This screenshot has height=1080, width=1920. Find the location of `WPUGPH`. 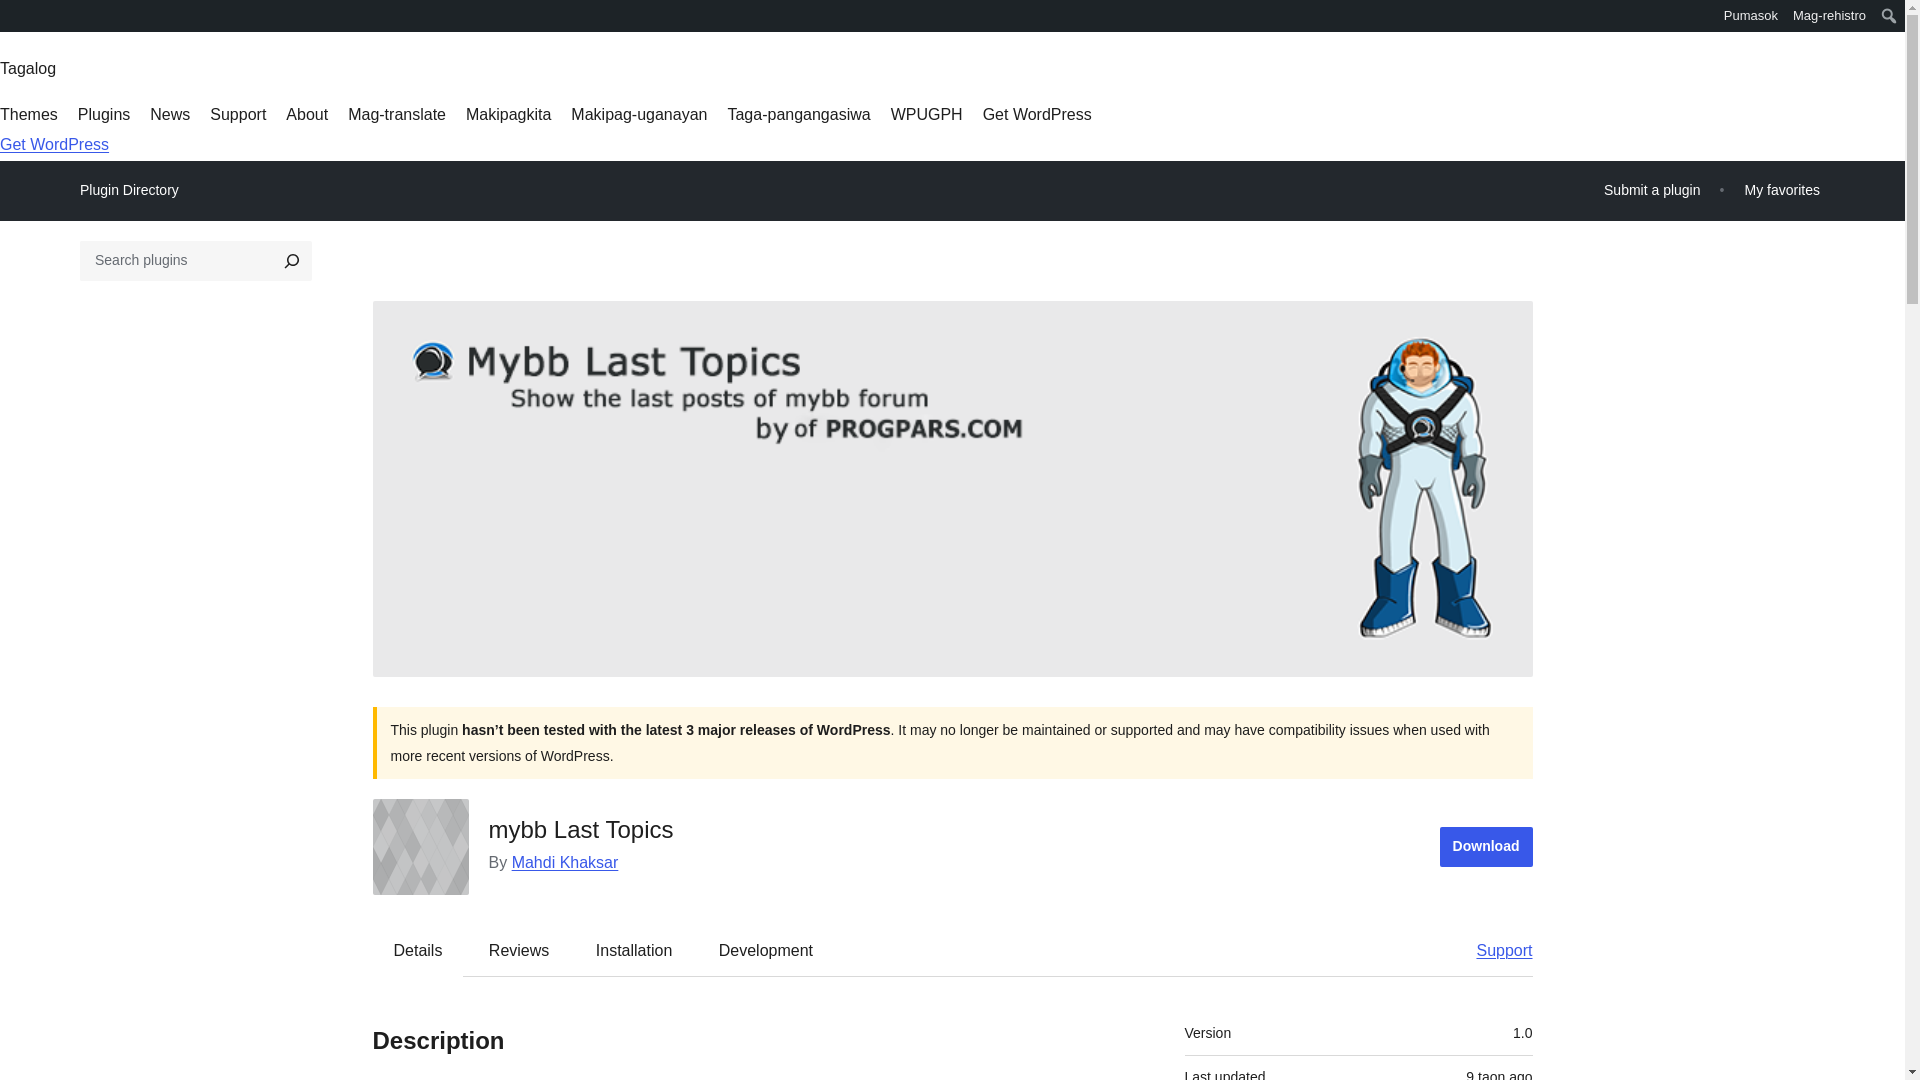

WPUGPH is located at coordinates (926, 114).